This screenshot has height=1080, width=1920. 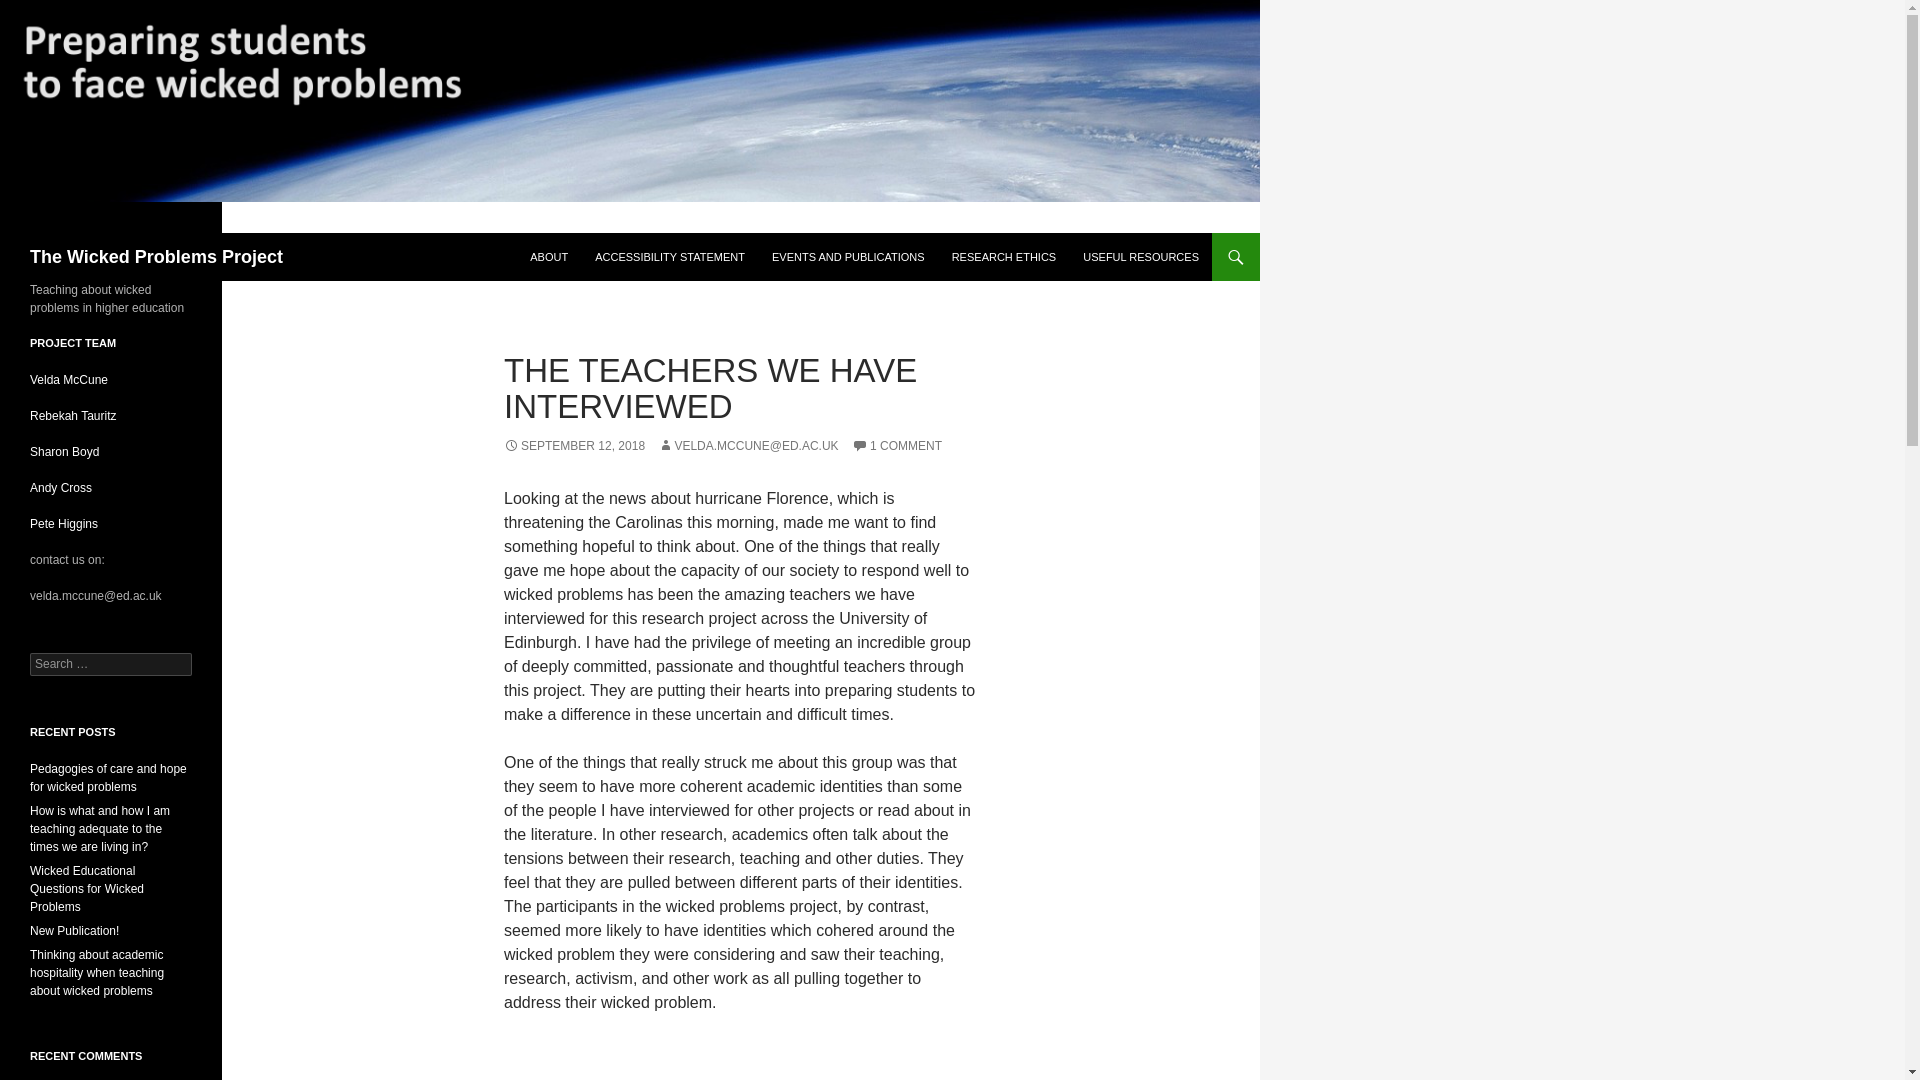 I want to click on EVENTS AND PUBLICATIONS, so click(x=848, y=256).